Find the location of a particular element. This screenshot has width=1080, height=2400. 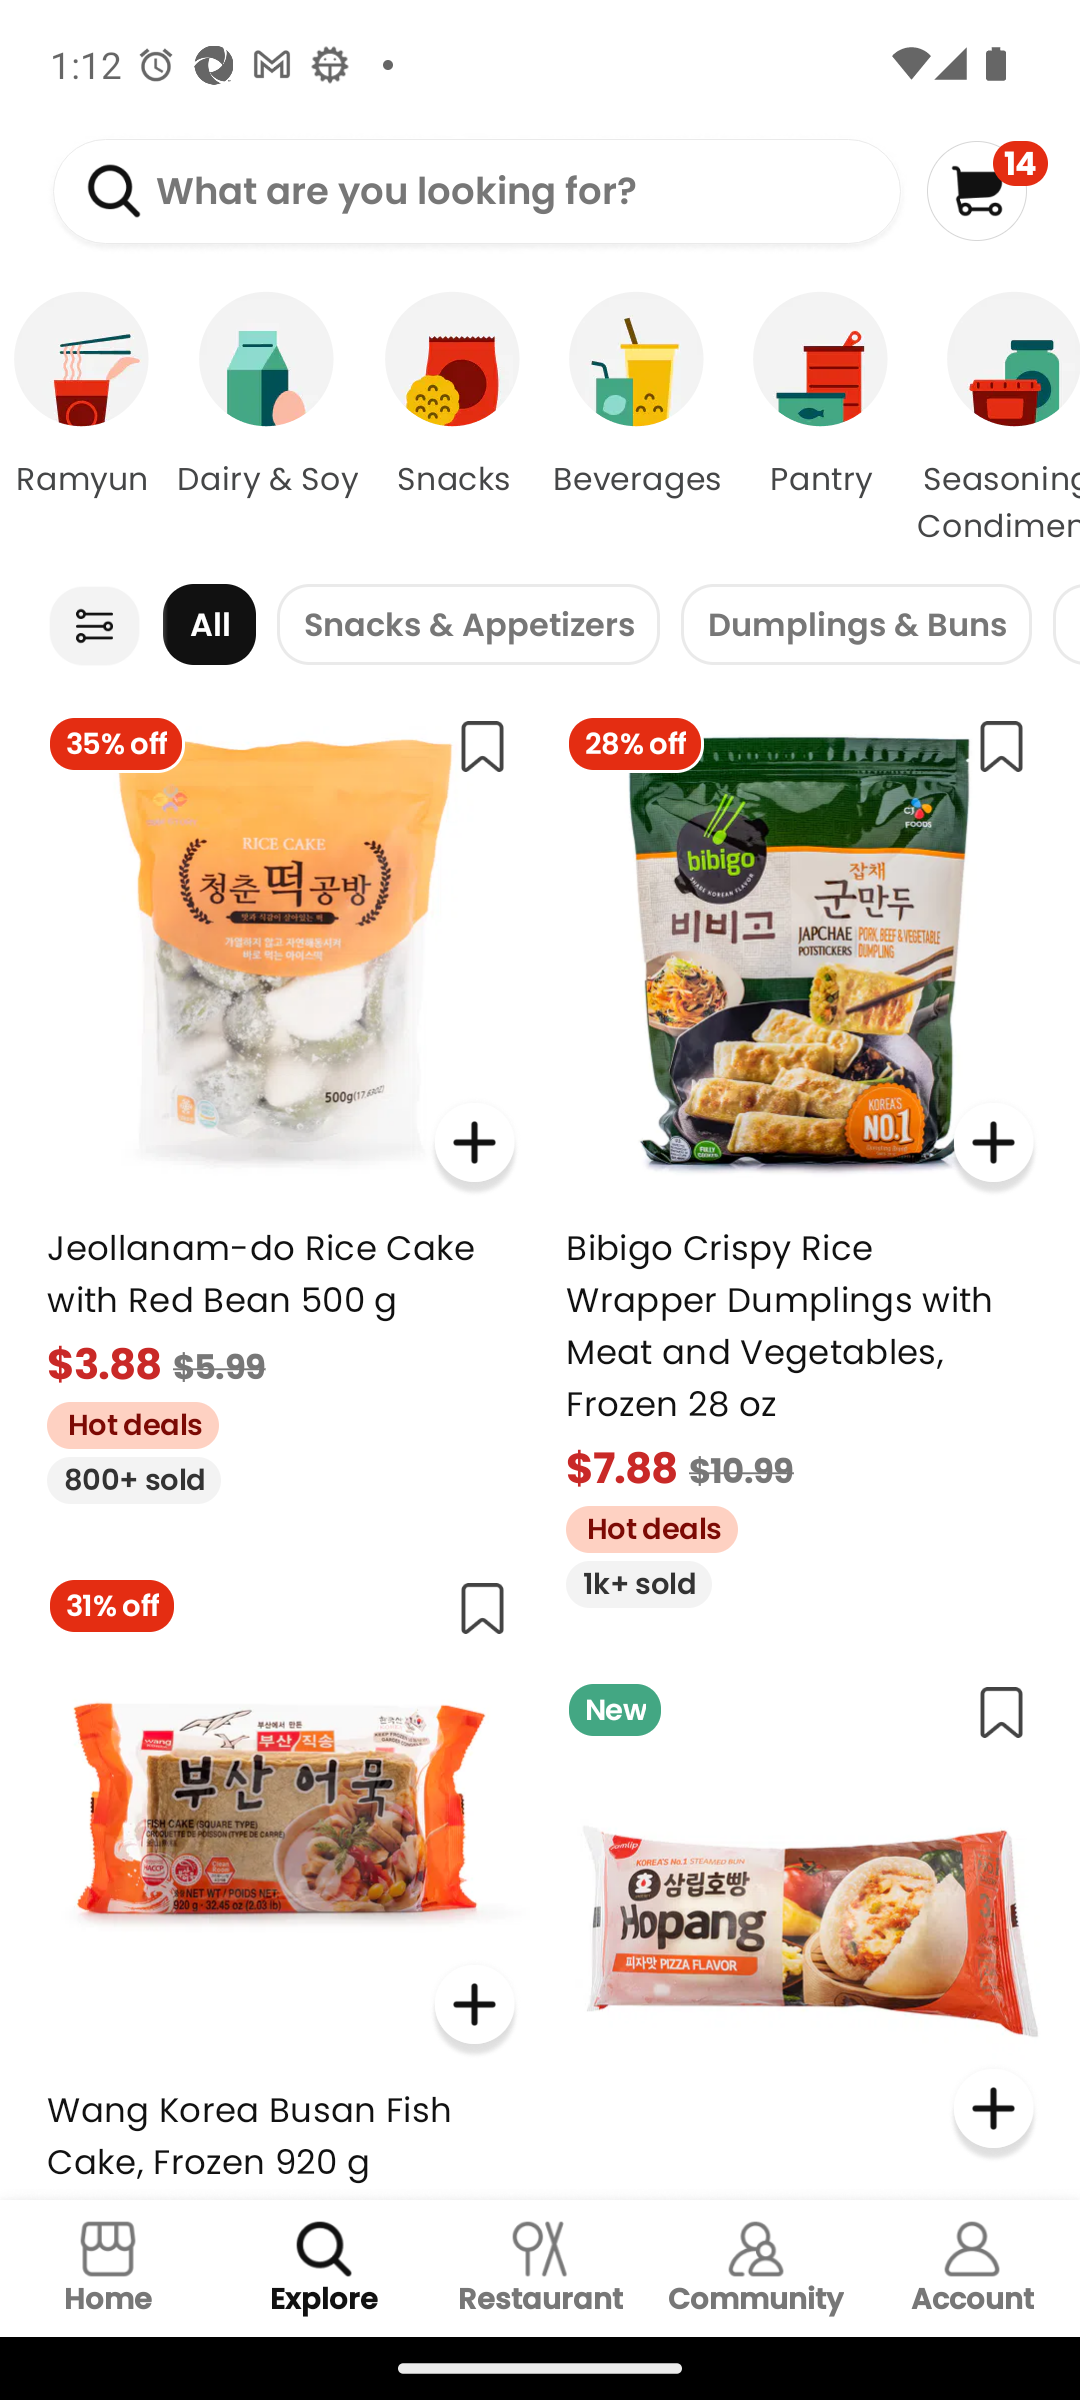

Explore is located at coordinates (324, 2268).